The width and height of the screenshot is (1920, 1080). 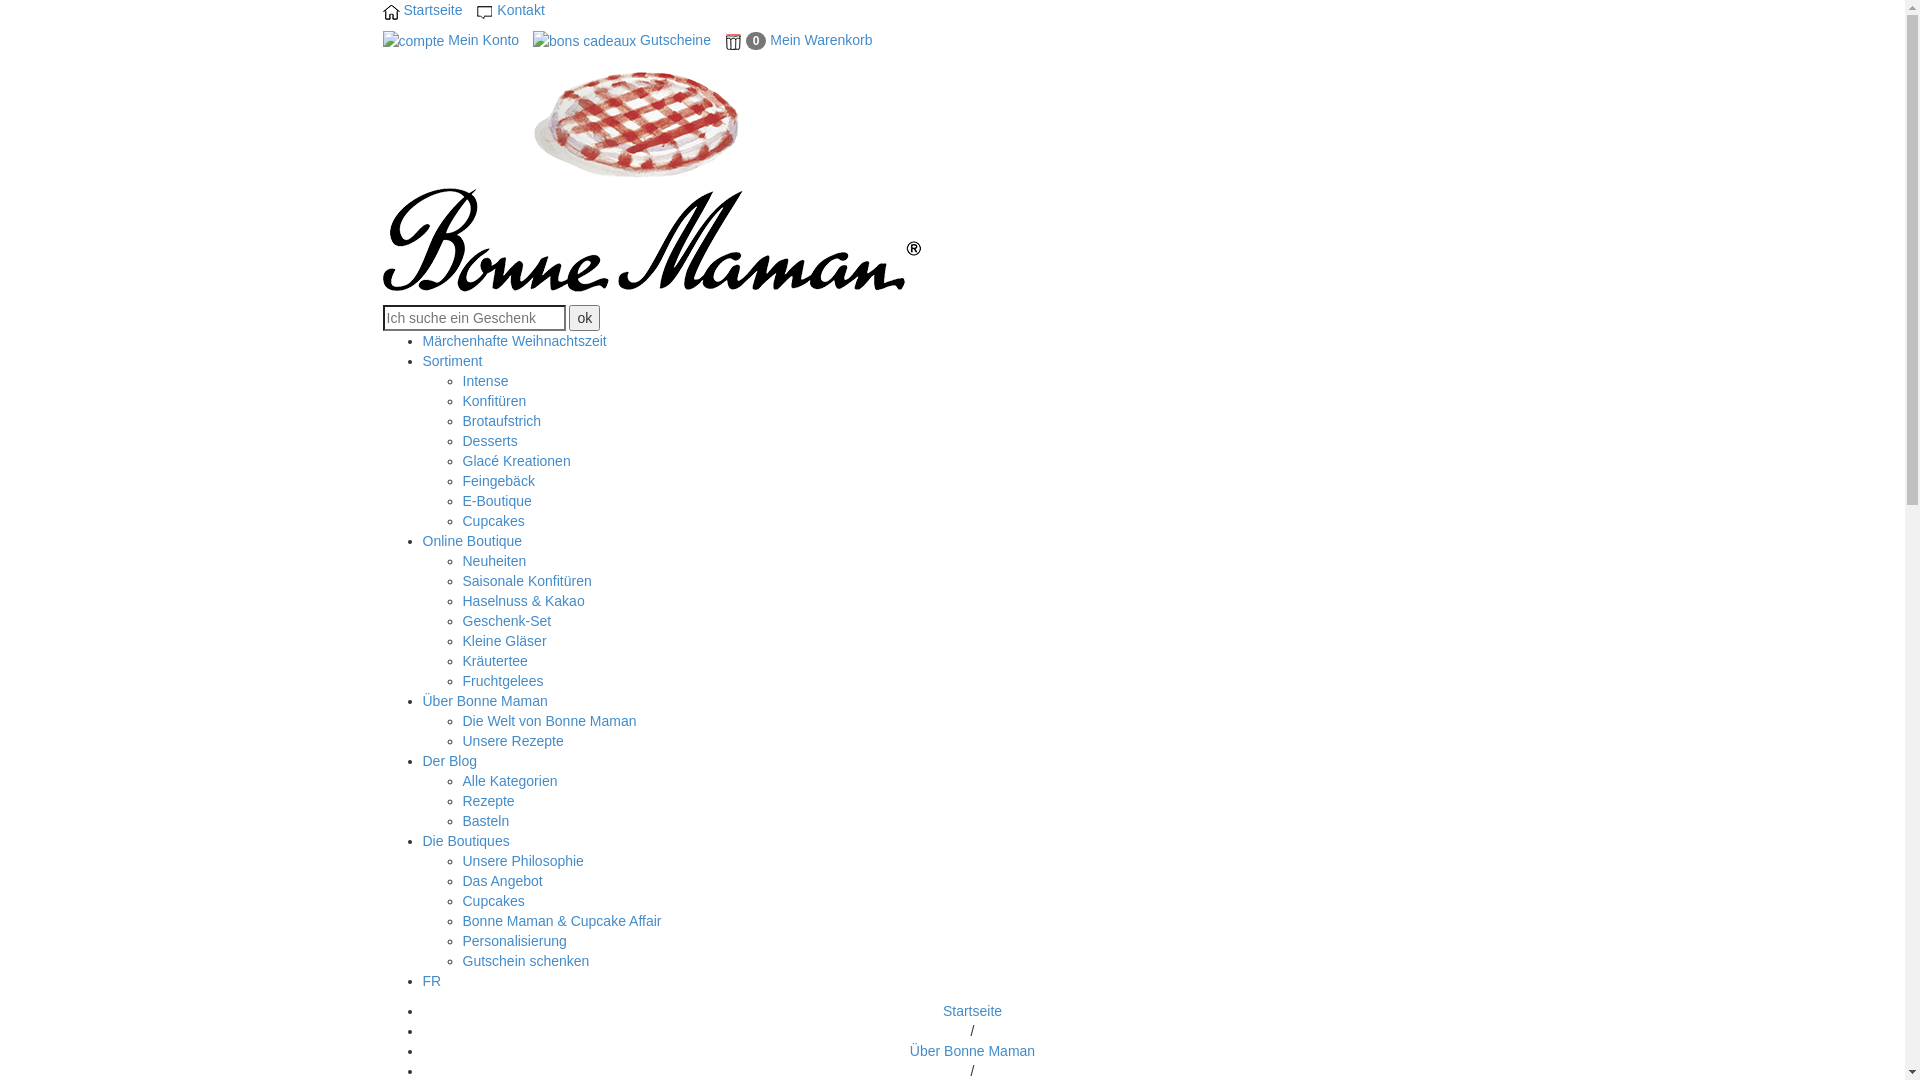 What do you see at coordinates (584, 318) in the screenshot?
I see `ok` at bounding box center [584, 318].